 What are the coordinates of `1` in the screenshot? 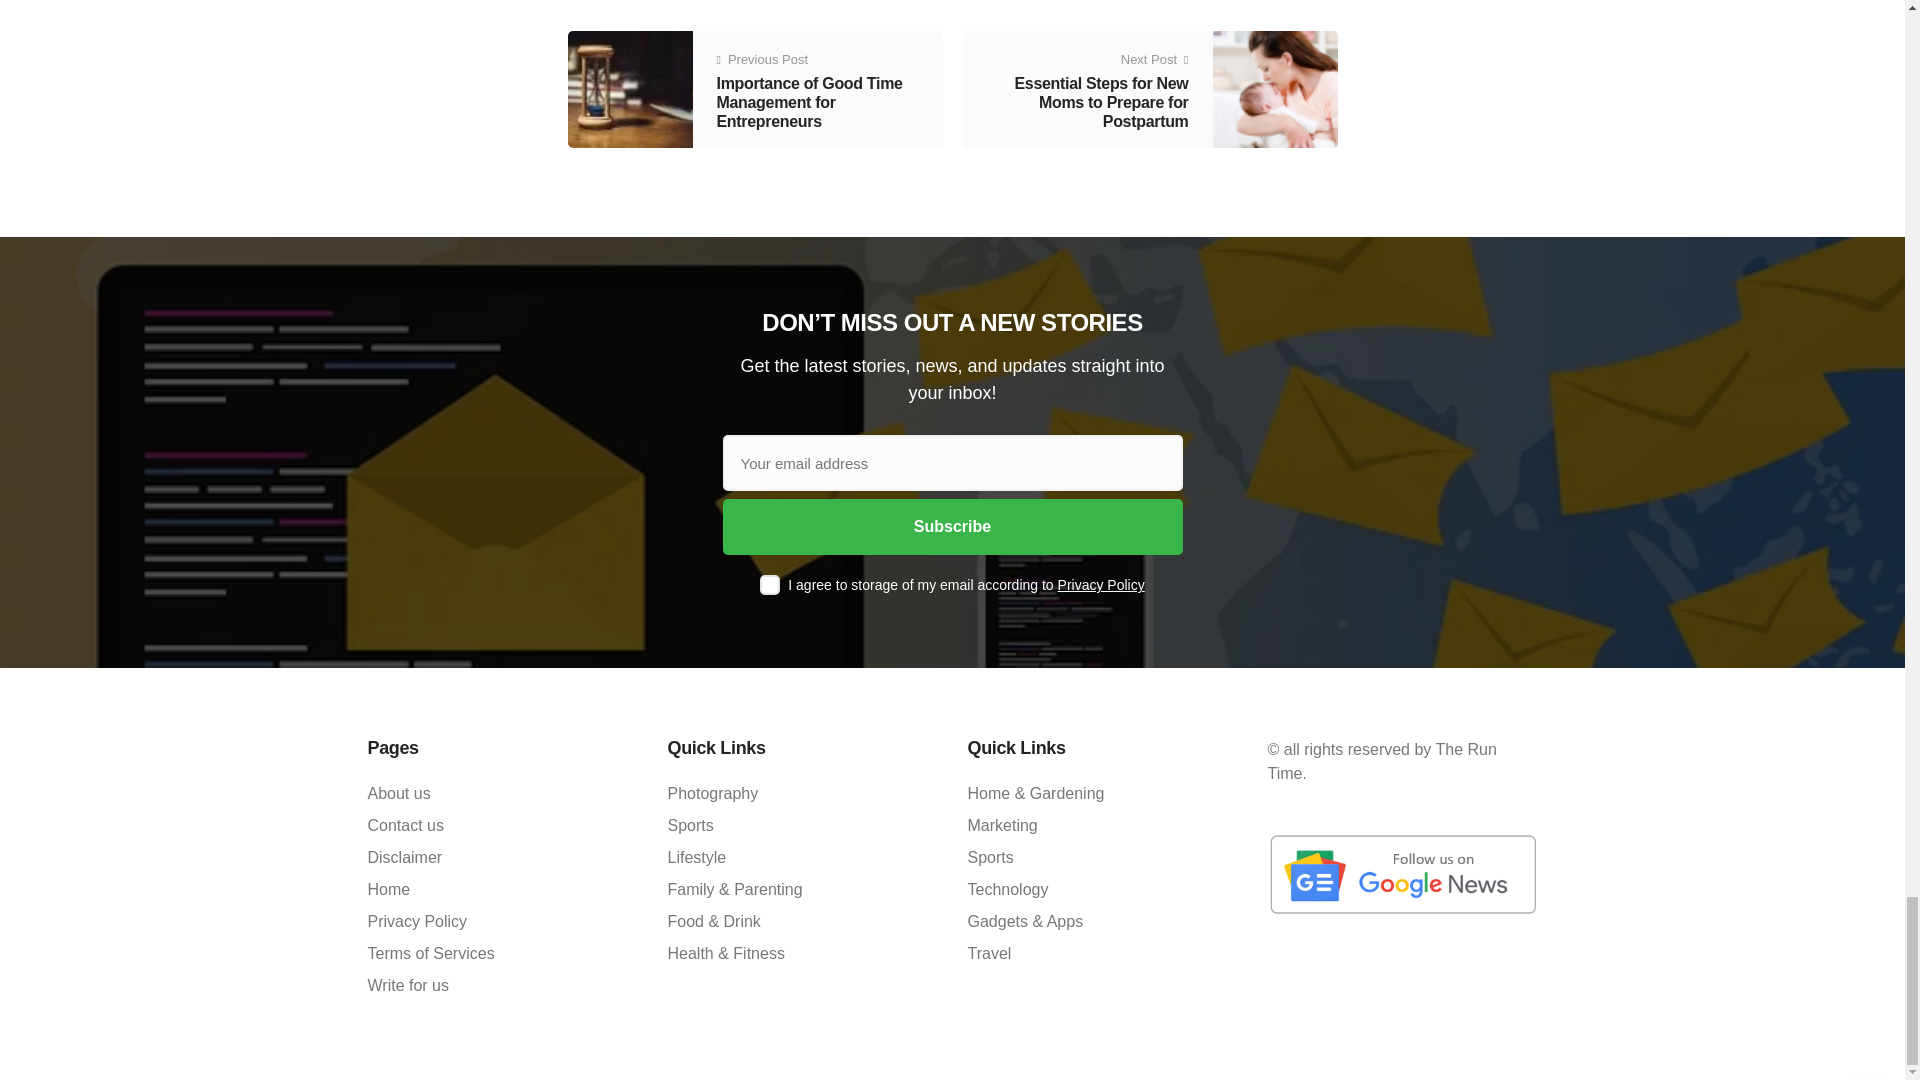 It's located at (770, 584).